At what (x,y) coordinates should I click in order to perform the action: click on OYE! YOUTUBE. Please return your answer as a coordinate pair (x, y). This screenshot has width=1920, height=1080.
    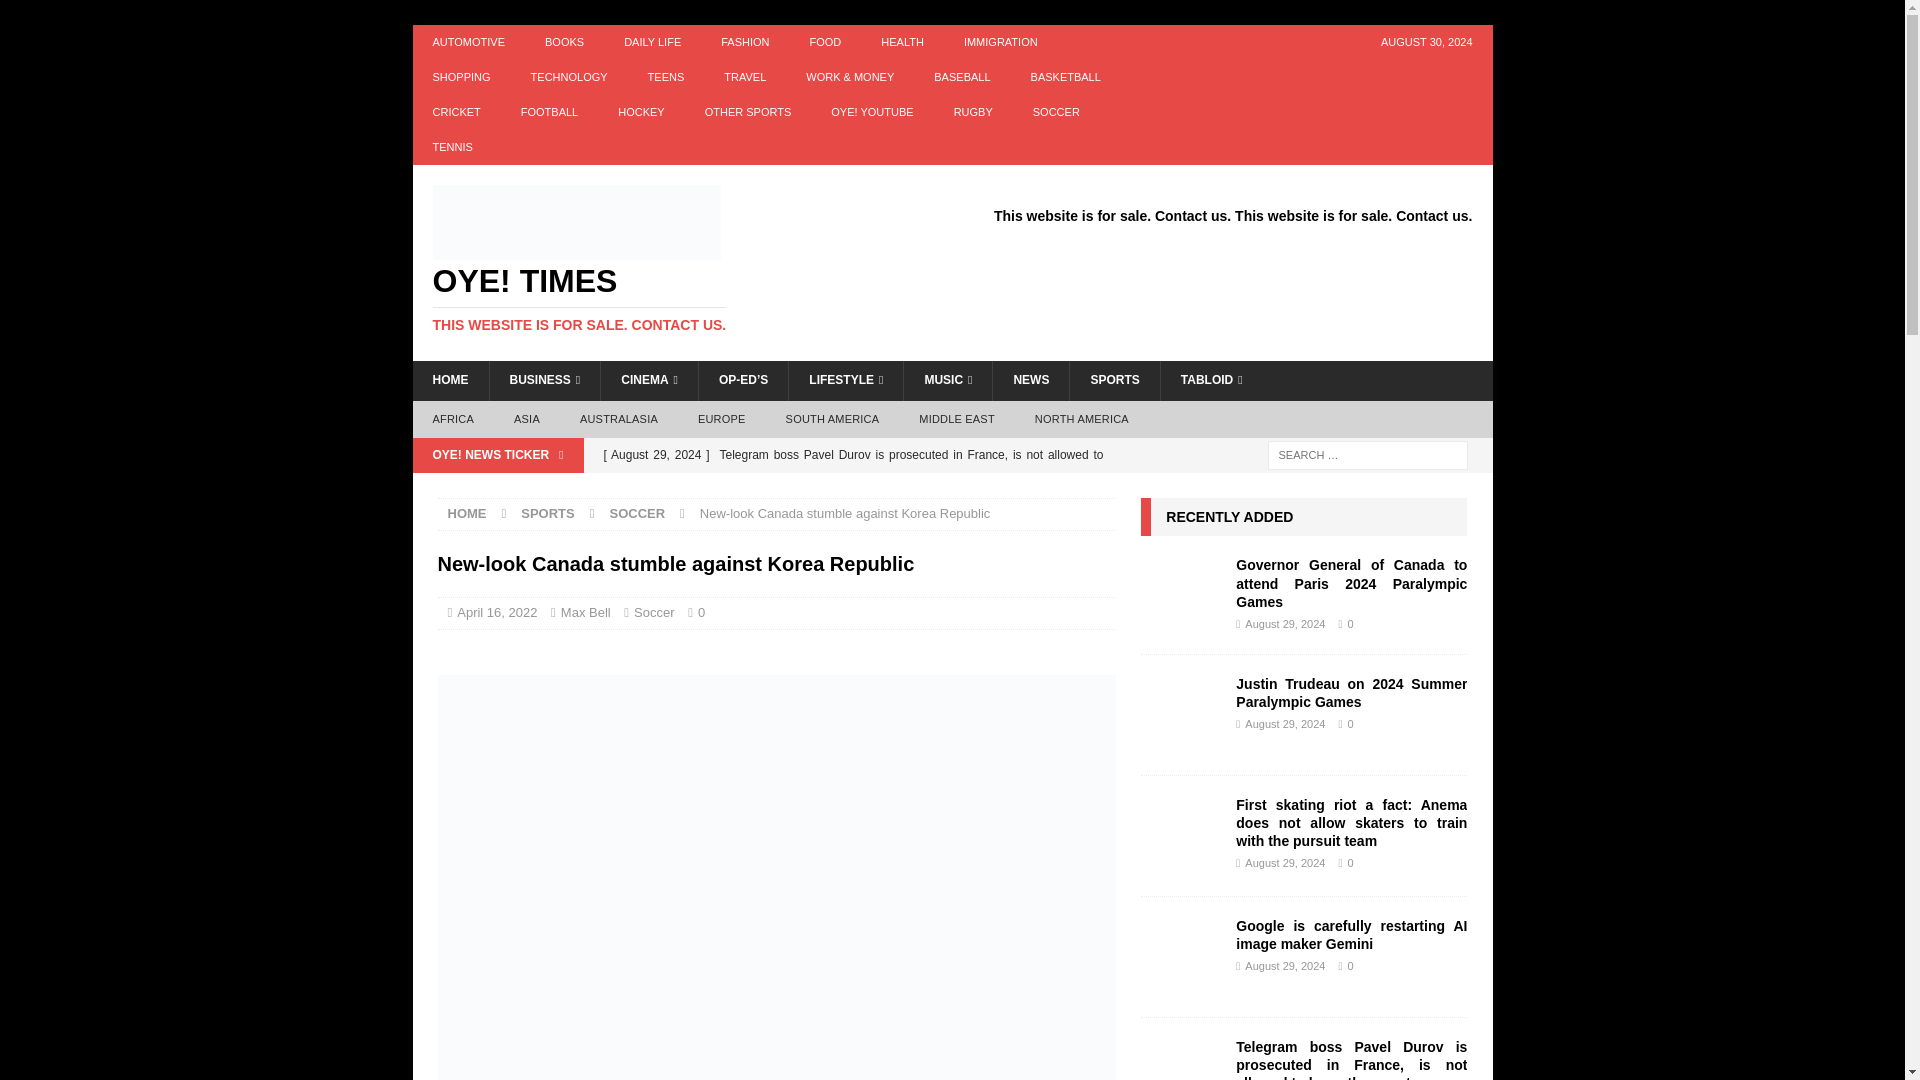
    Looking at the image, I should click on (872, 112).